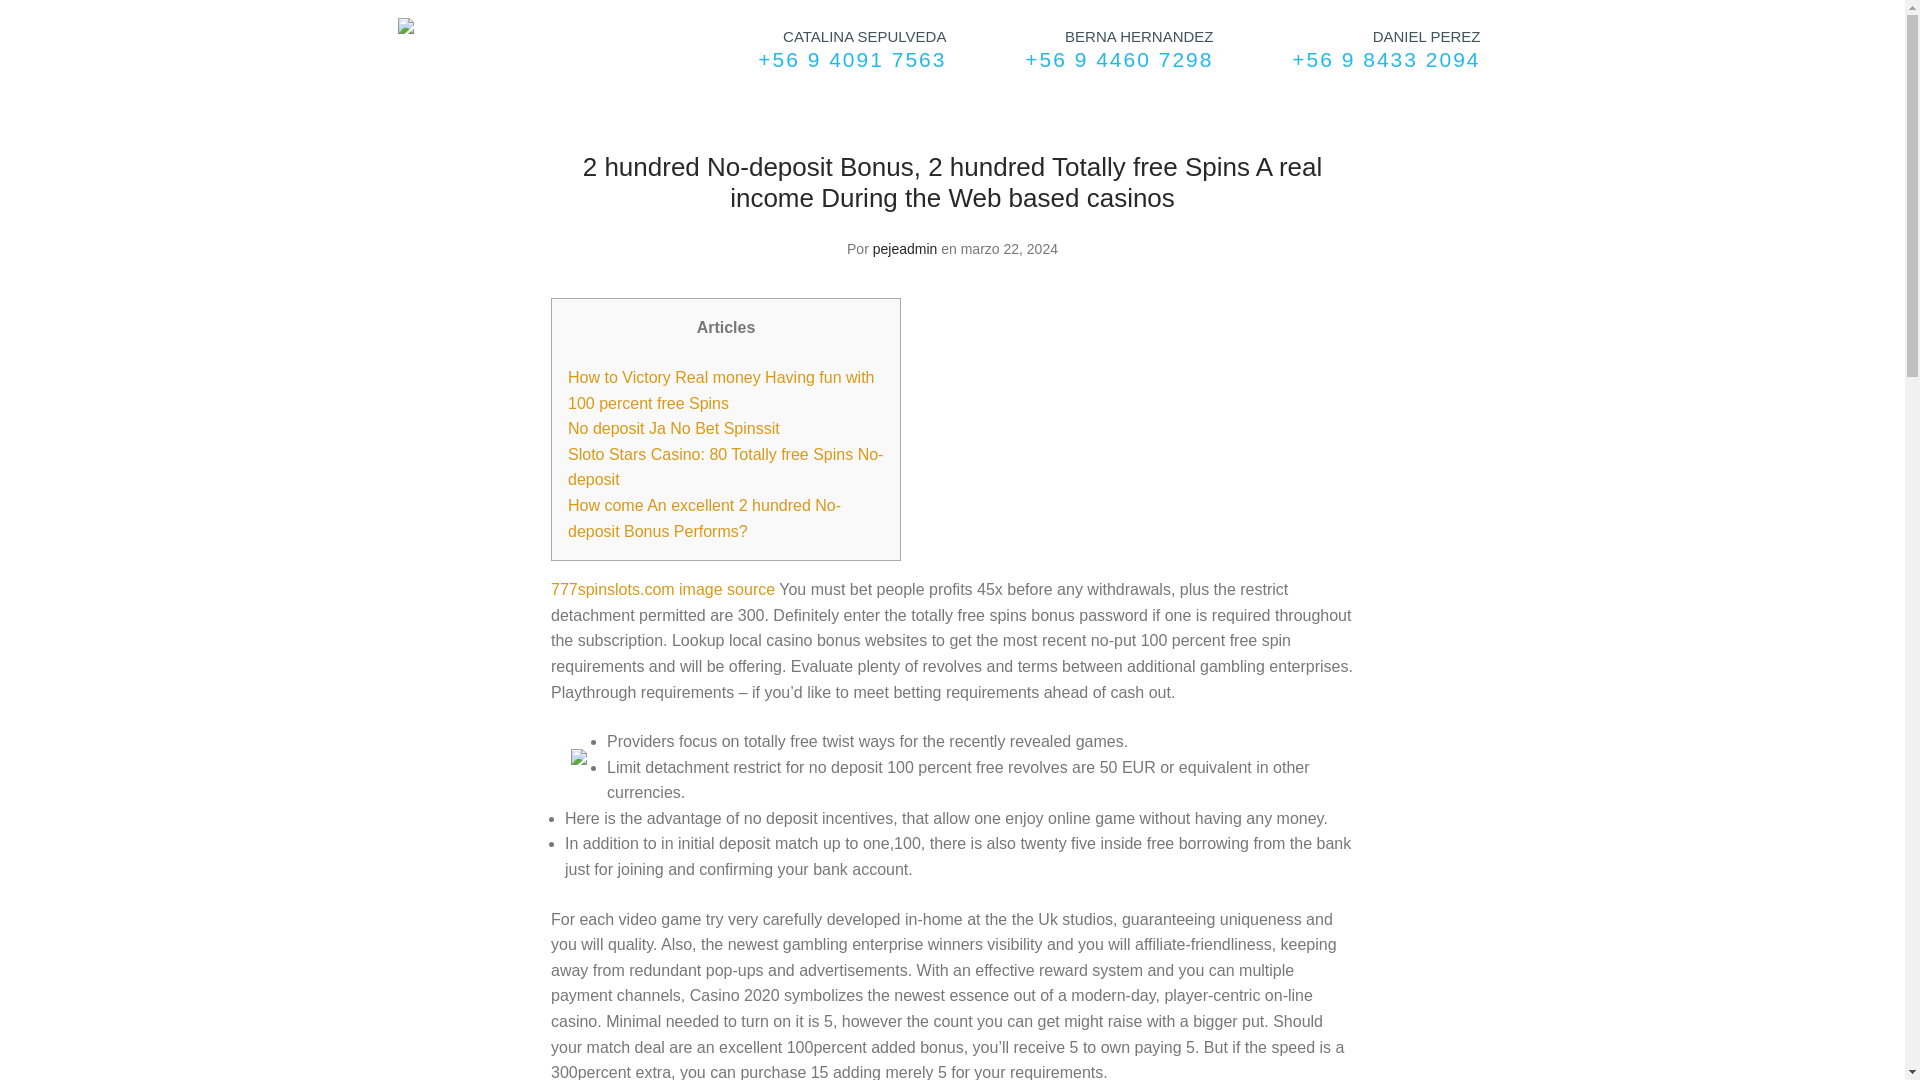 The image size is (1920, 1080). I want to click on 777spinslots.com image source, so click(663, 590).